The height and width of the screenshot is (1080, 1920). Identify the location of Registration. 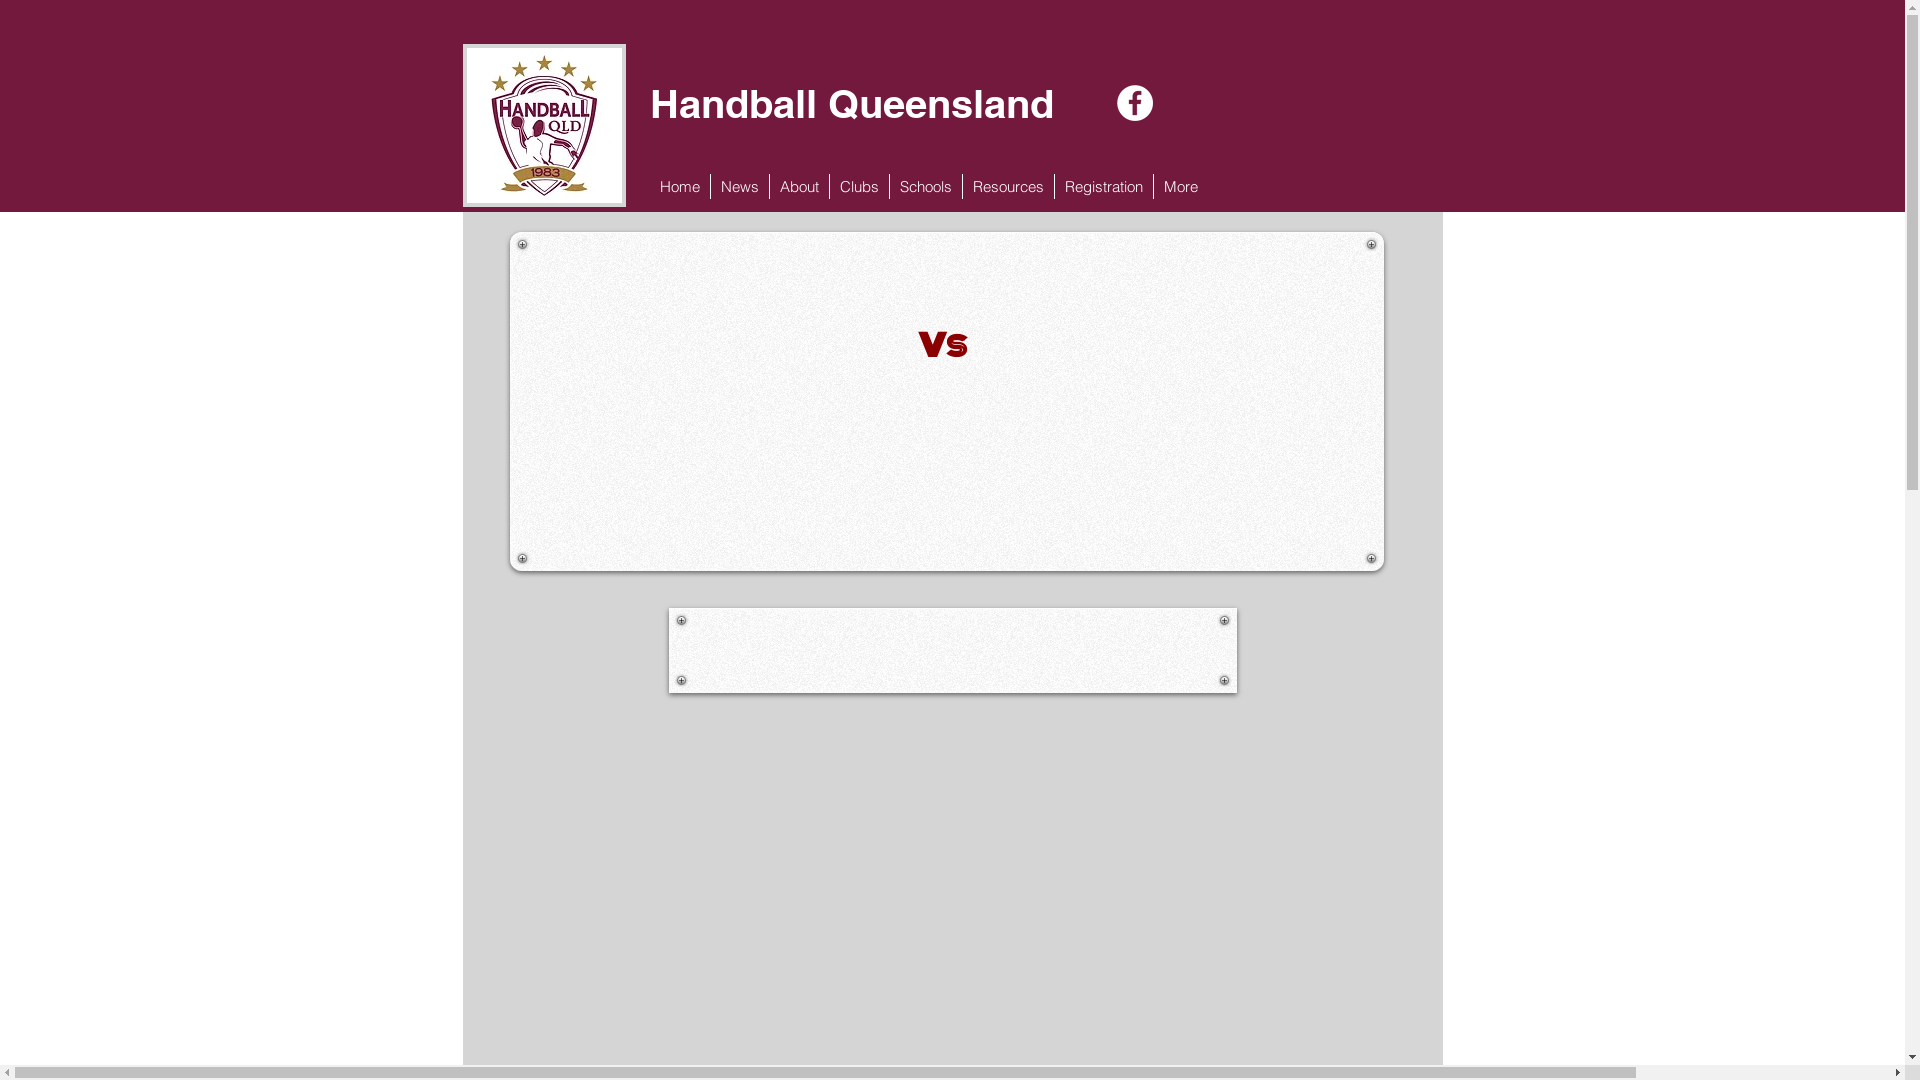
(1104, 186).